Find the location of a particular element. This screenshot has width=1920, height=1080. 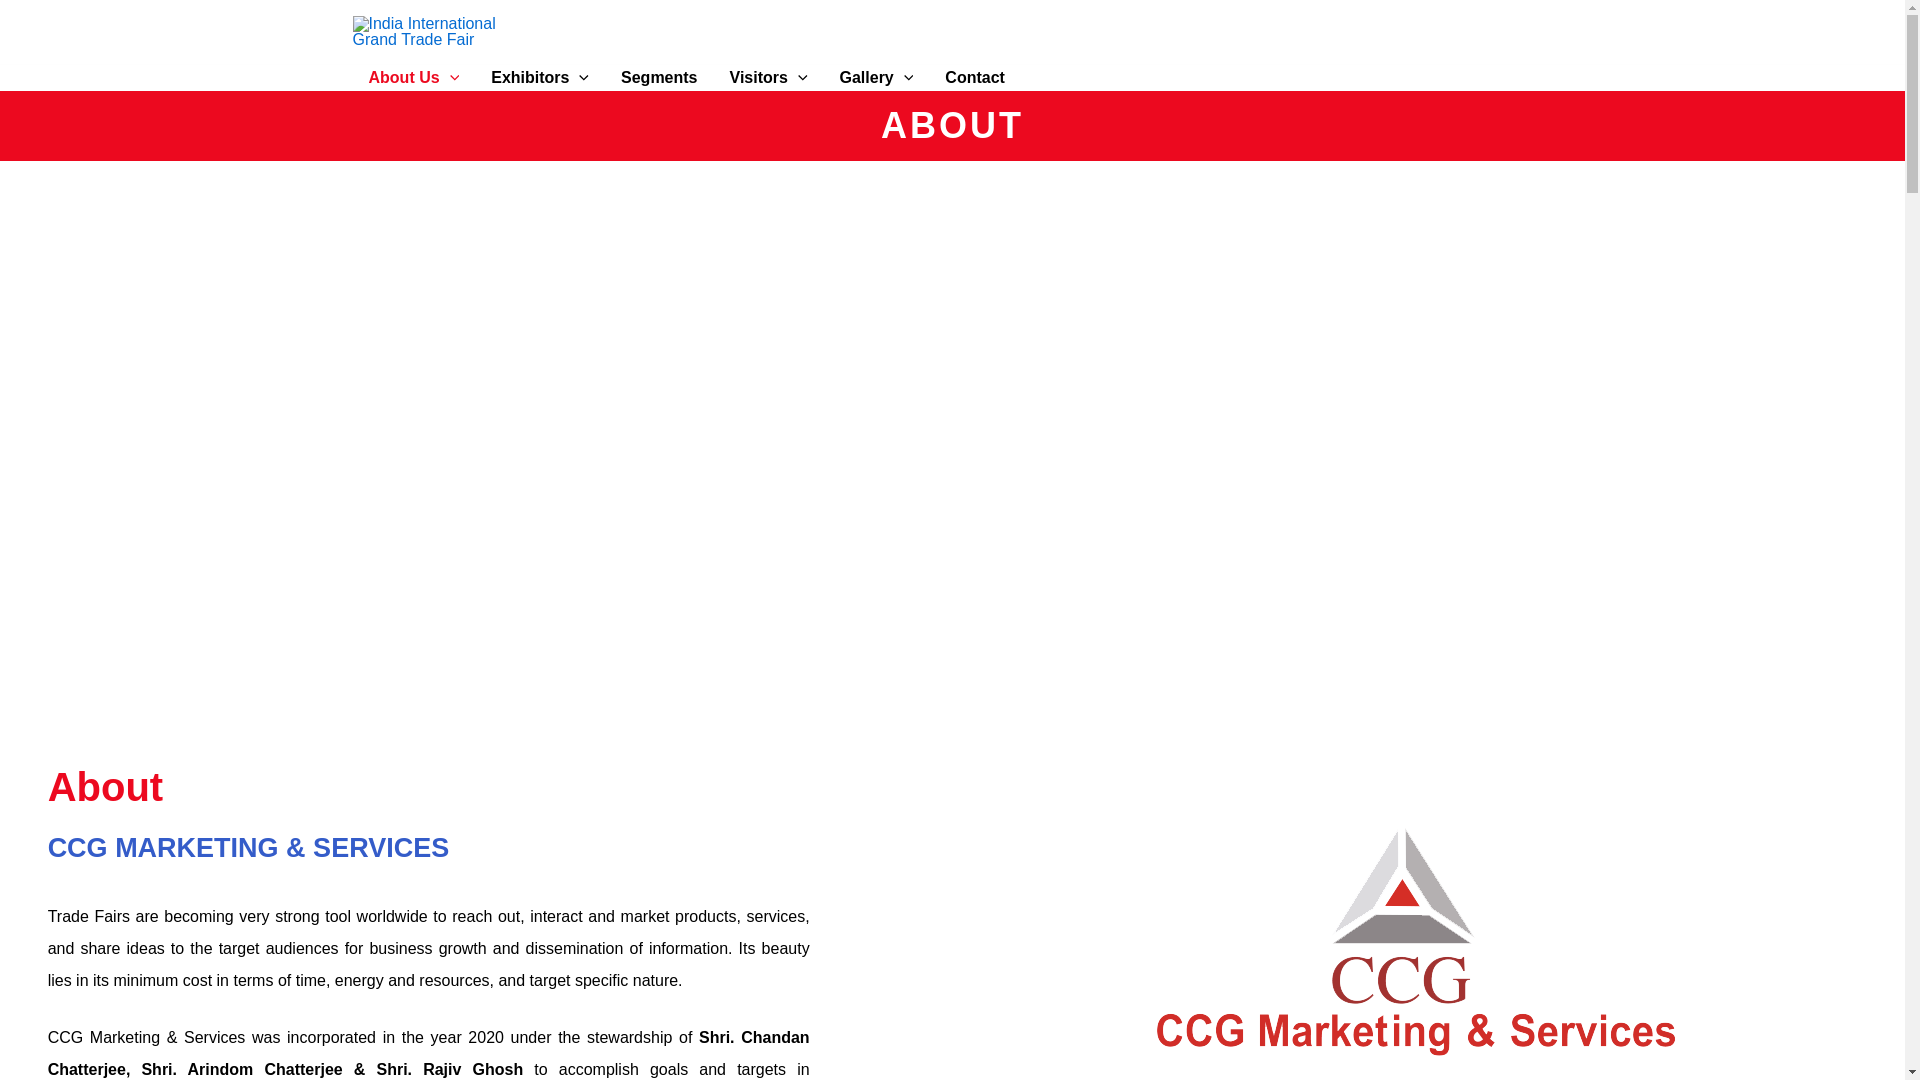

Gallery is located at coordinates (876, 77).